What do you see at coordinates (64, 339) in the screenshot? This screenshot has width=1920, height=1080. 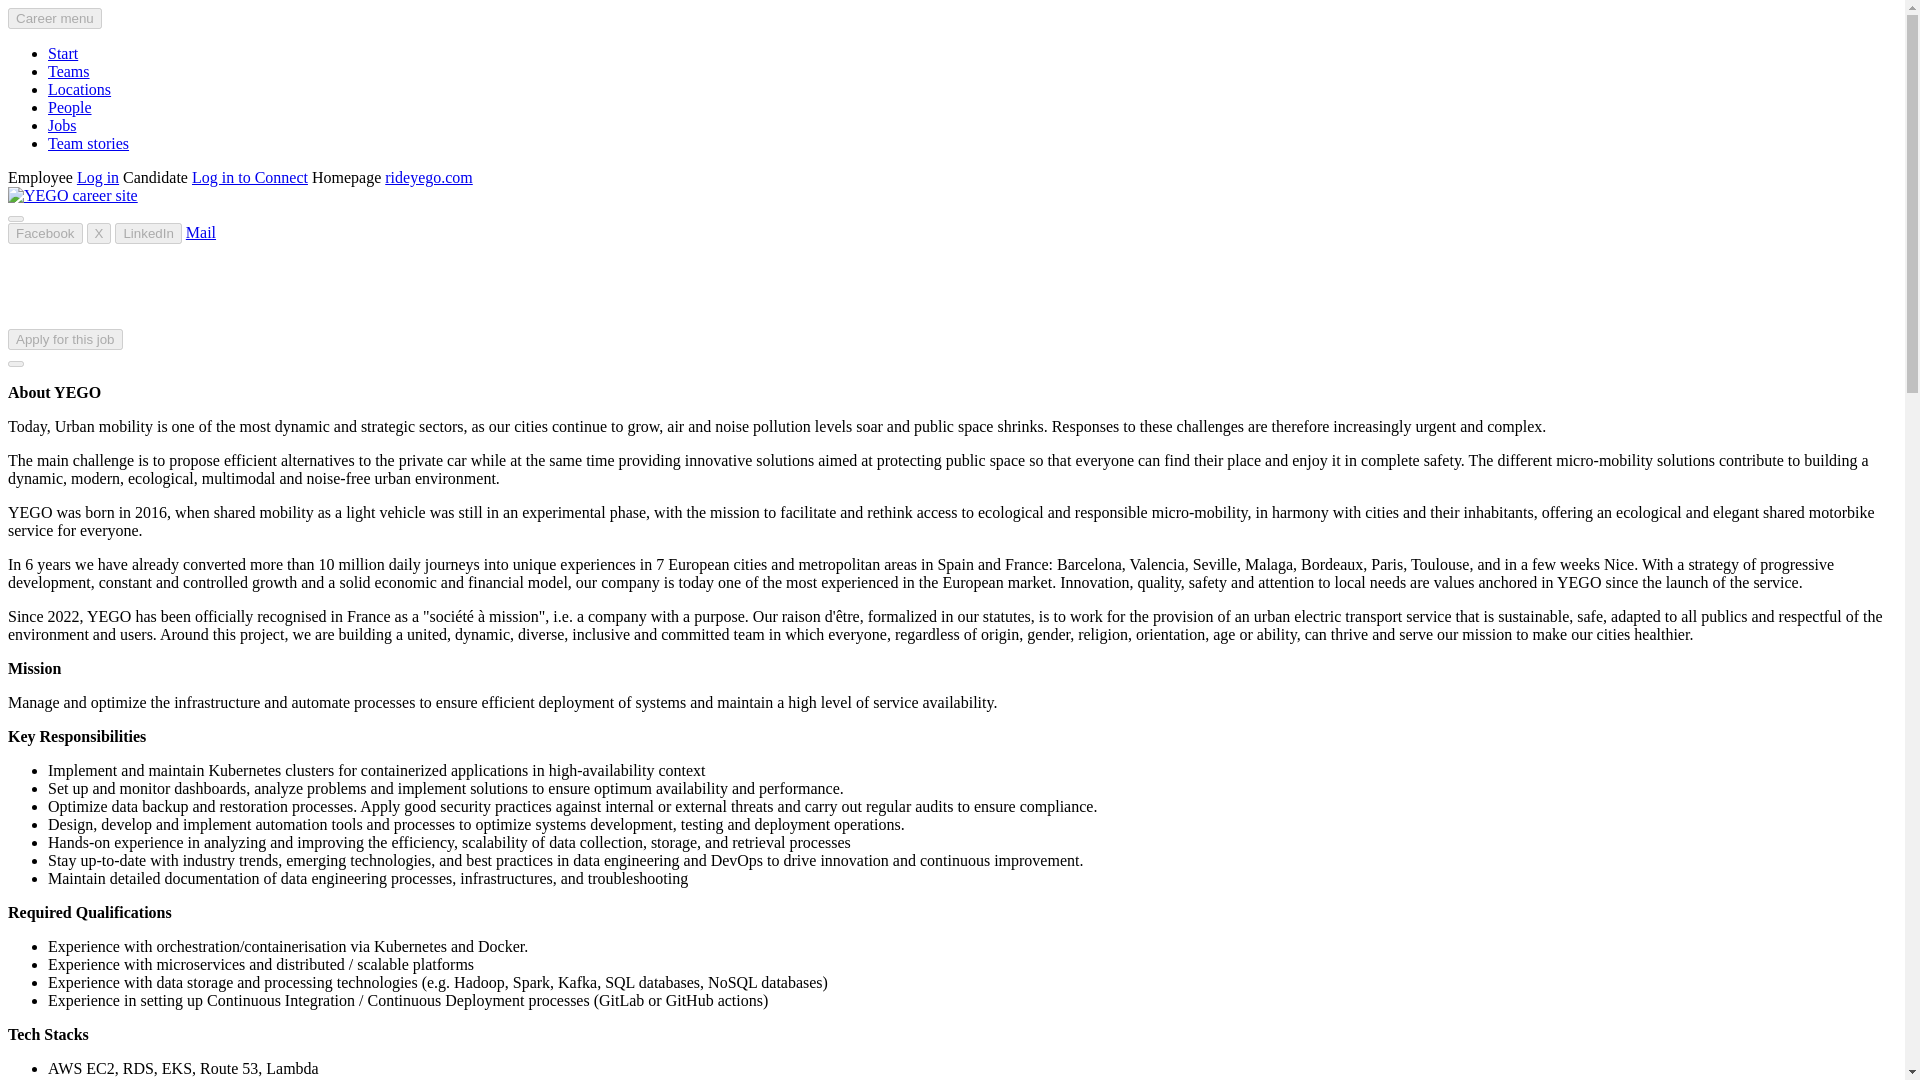 I see `Apply for this job` at bounding box center [64, 339].